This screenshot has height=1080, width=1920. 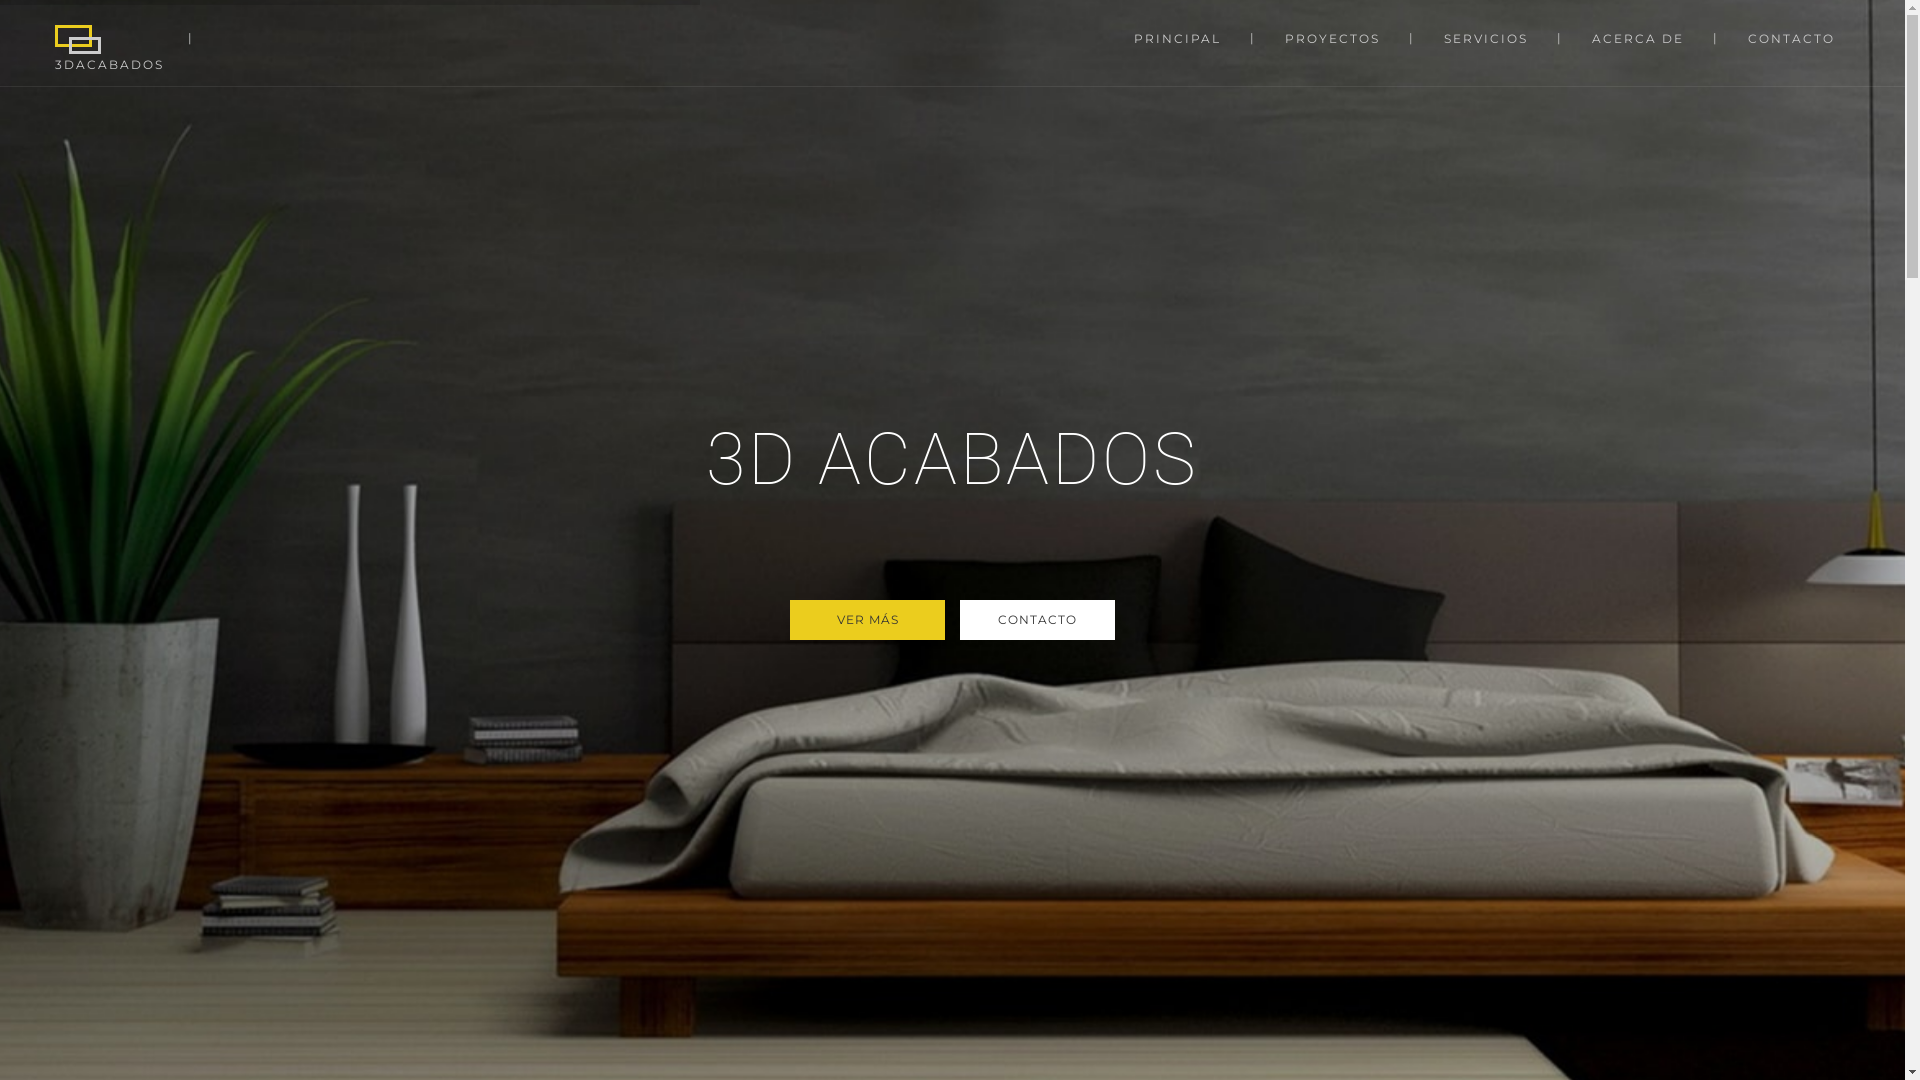 I want to click on VER PROYECTOS, so click(x=868, y=620).